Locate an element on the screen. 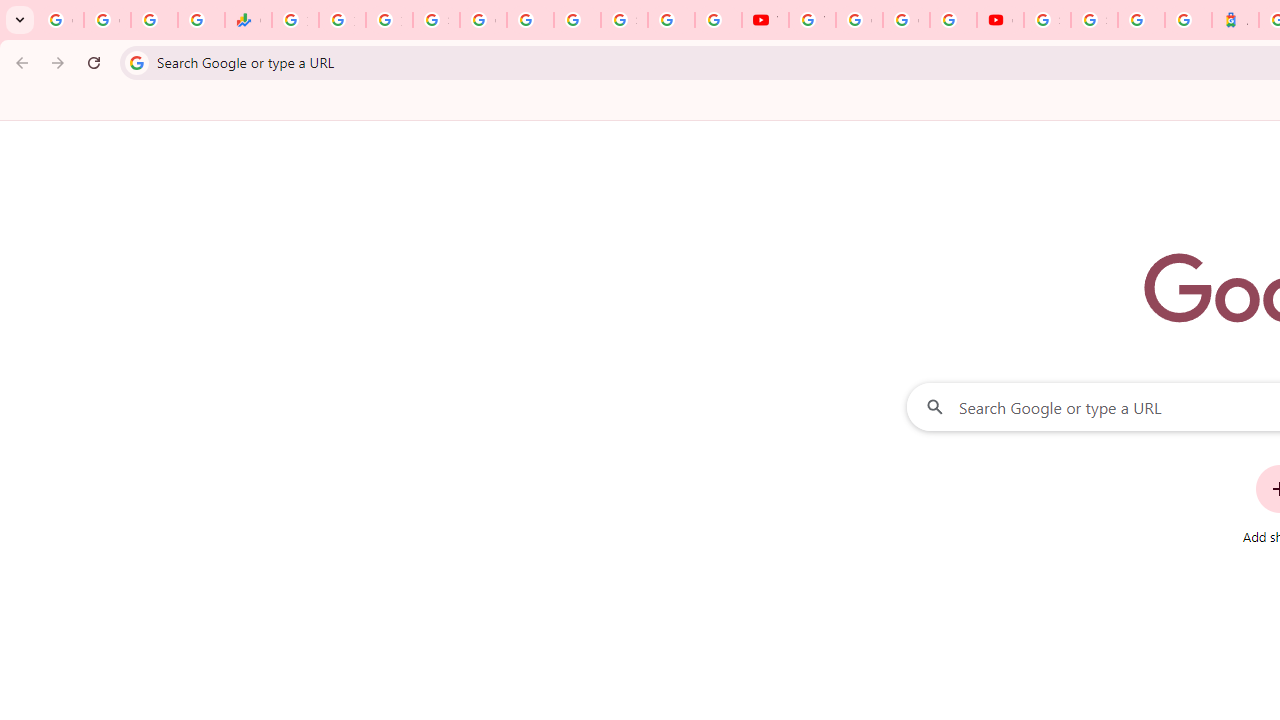 The image size is (1280, 720). Privacy Checkup is located at coordinates (718, 20).